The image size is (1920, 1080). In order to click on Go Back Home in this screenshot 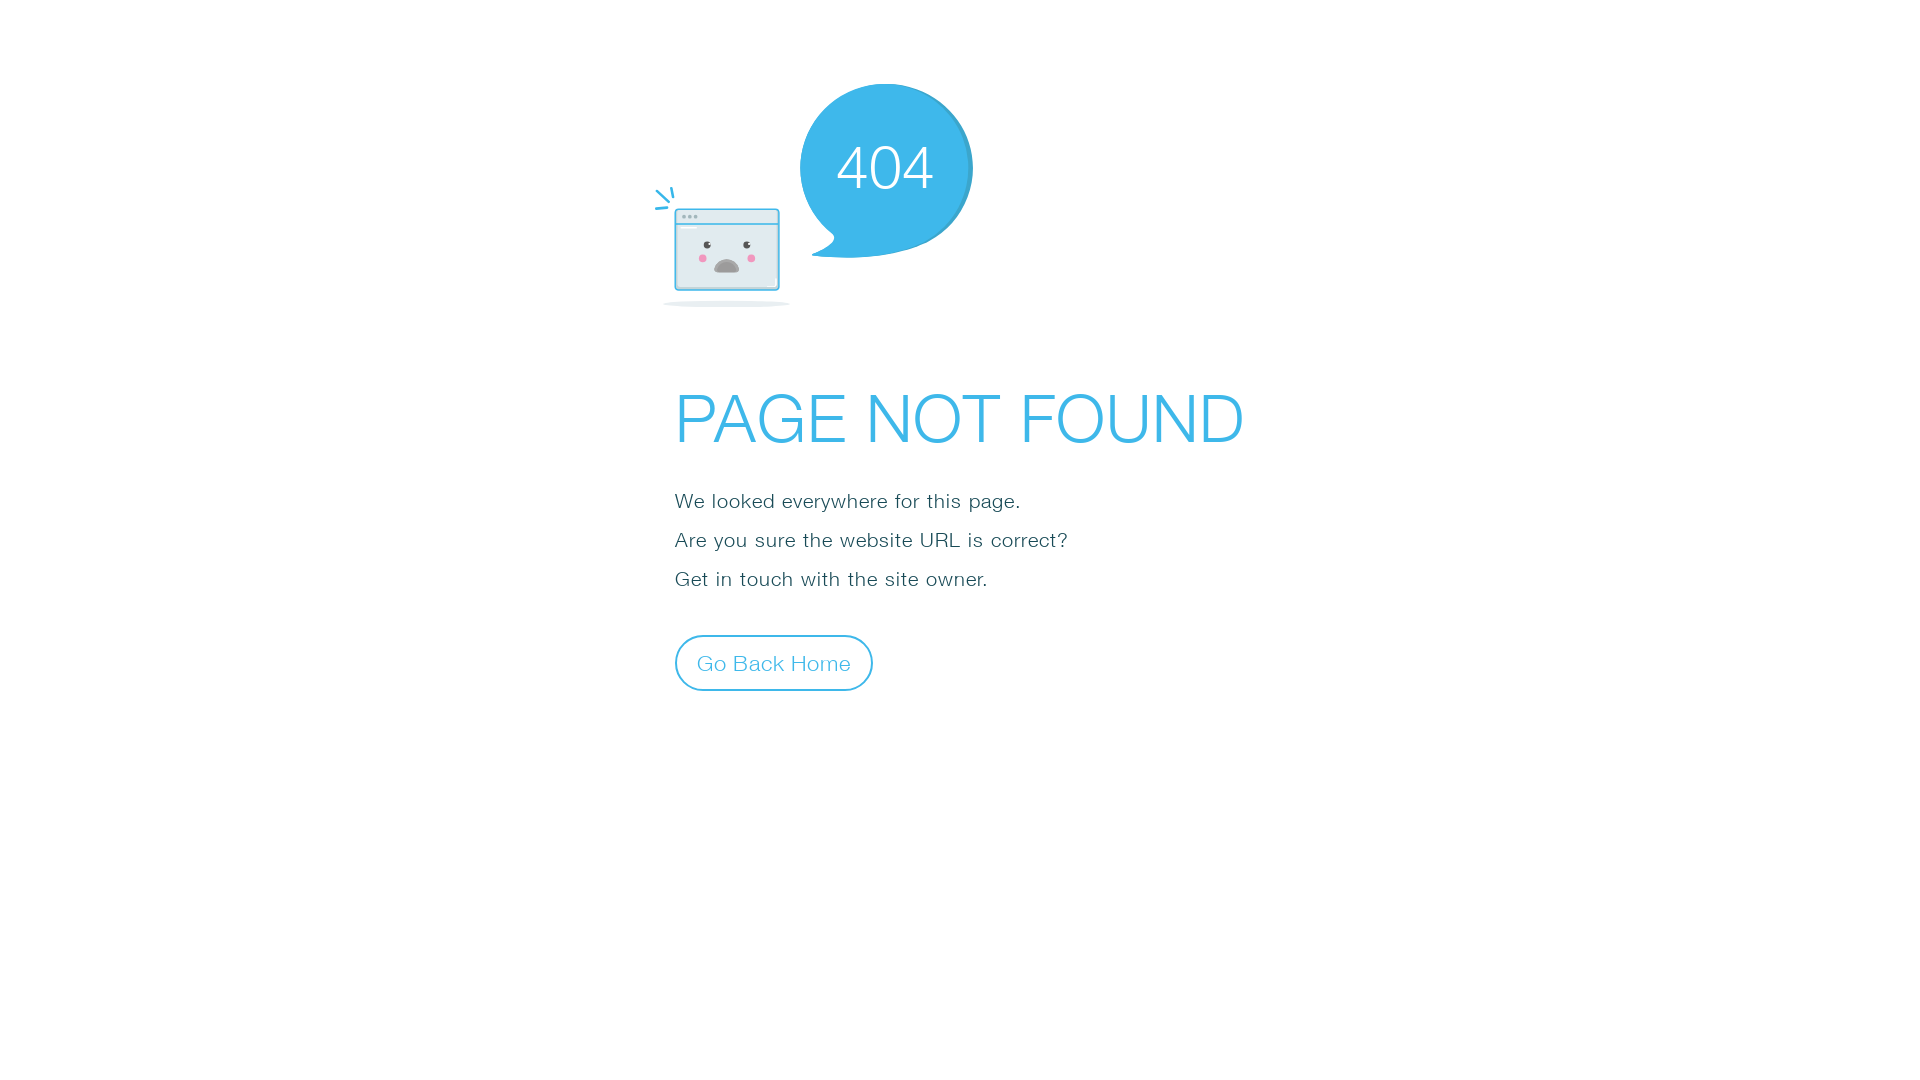, I will do `click(774, 662)`.